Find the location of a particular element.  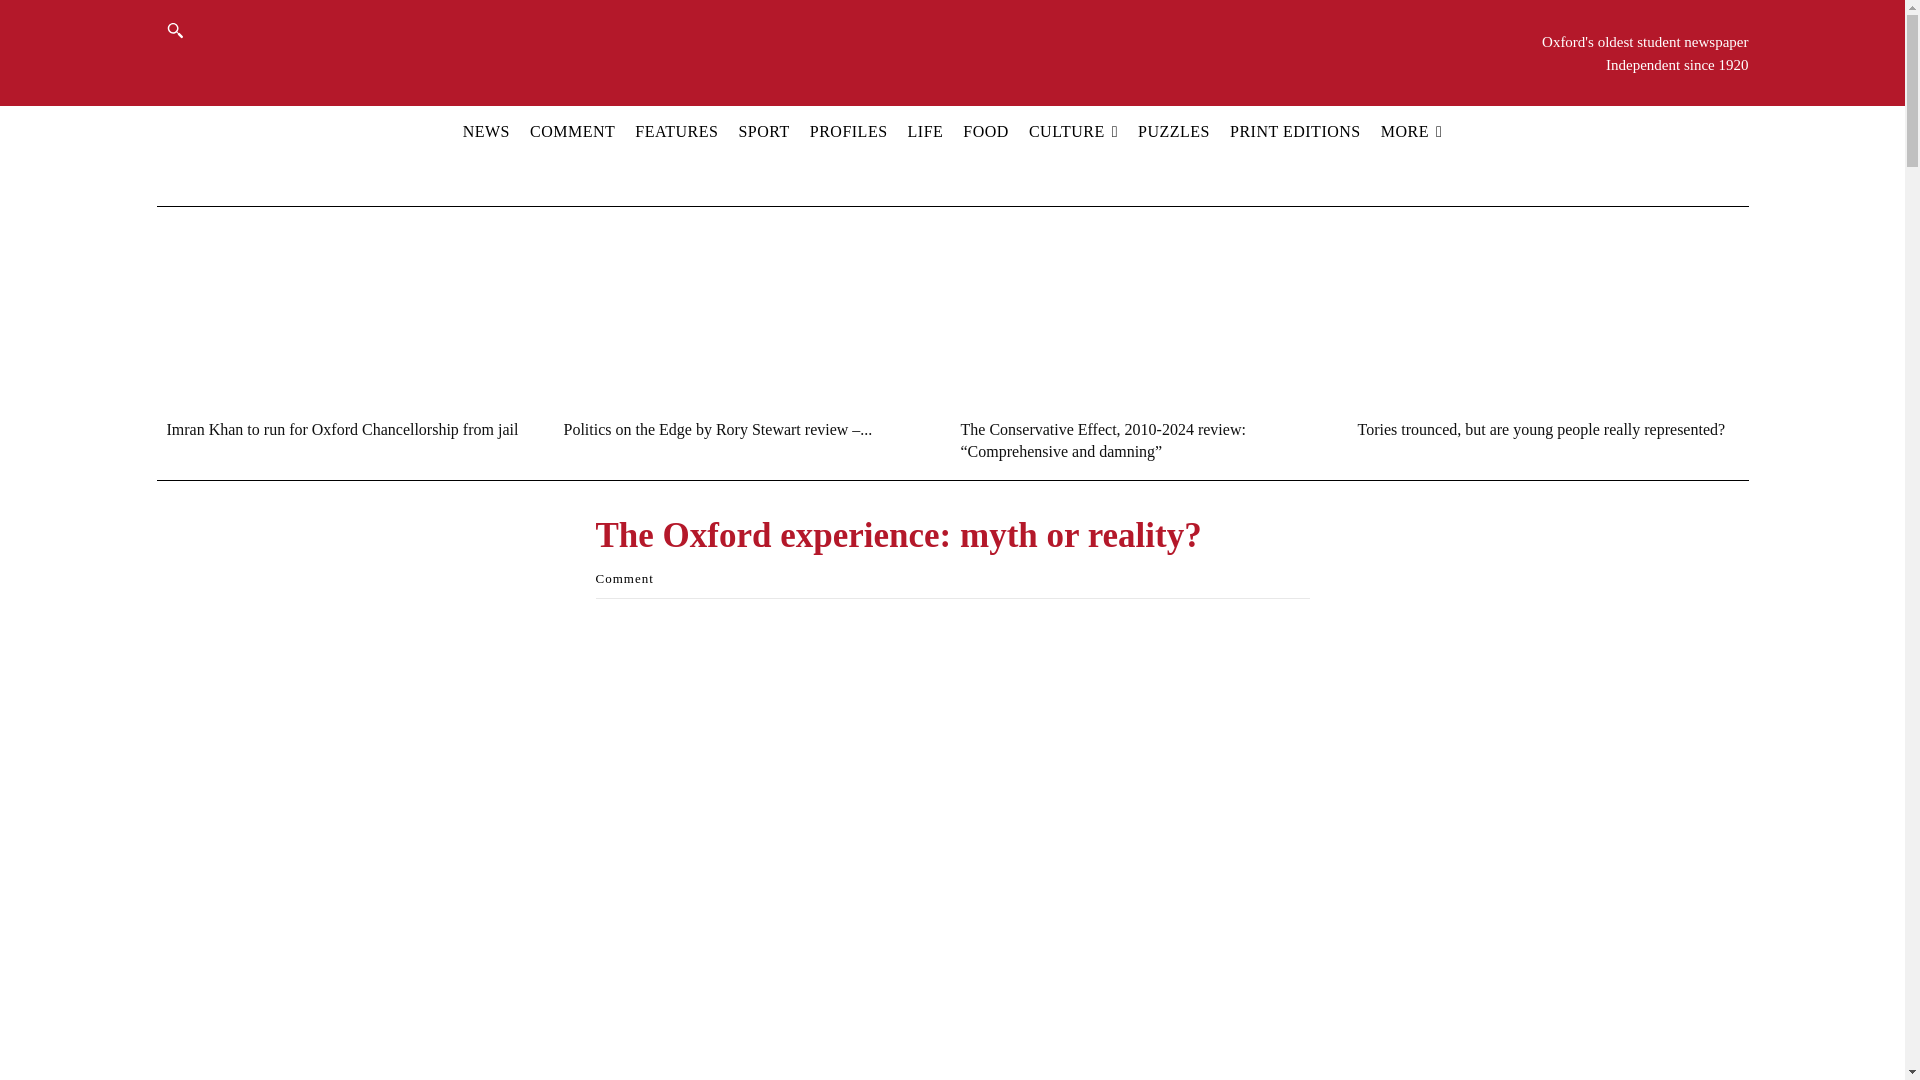

COMMENT is located at coordinates (572, 131).